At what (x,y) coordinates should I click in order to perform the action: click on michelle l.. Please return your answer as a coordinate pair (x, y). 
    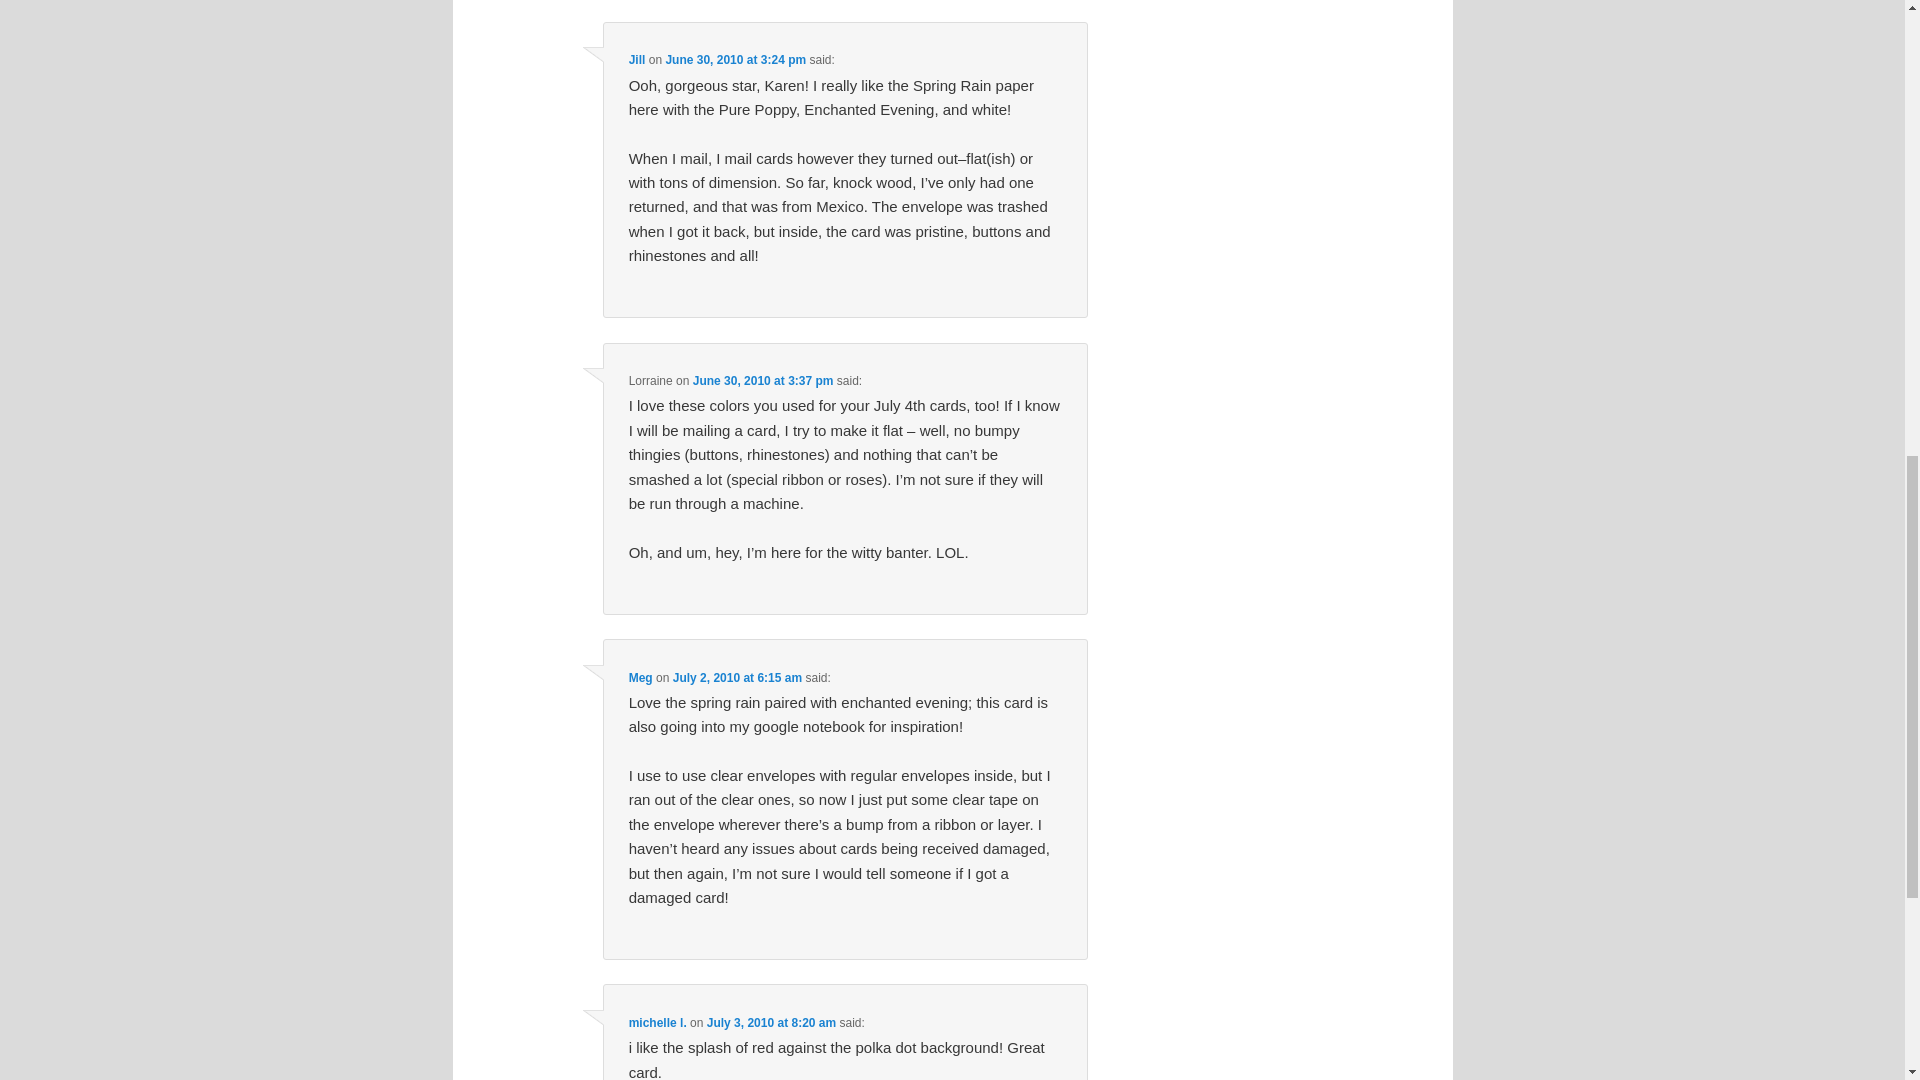
    Looking at the image, I should click on (658, 1023).